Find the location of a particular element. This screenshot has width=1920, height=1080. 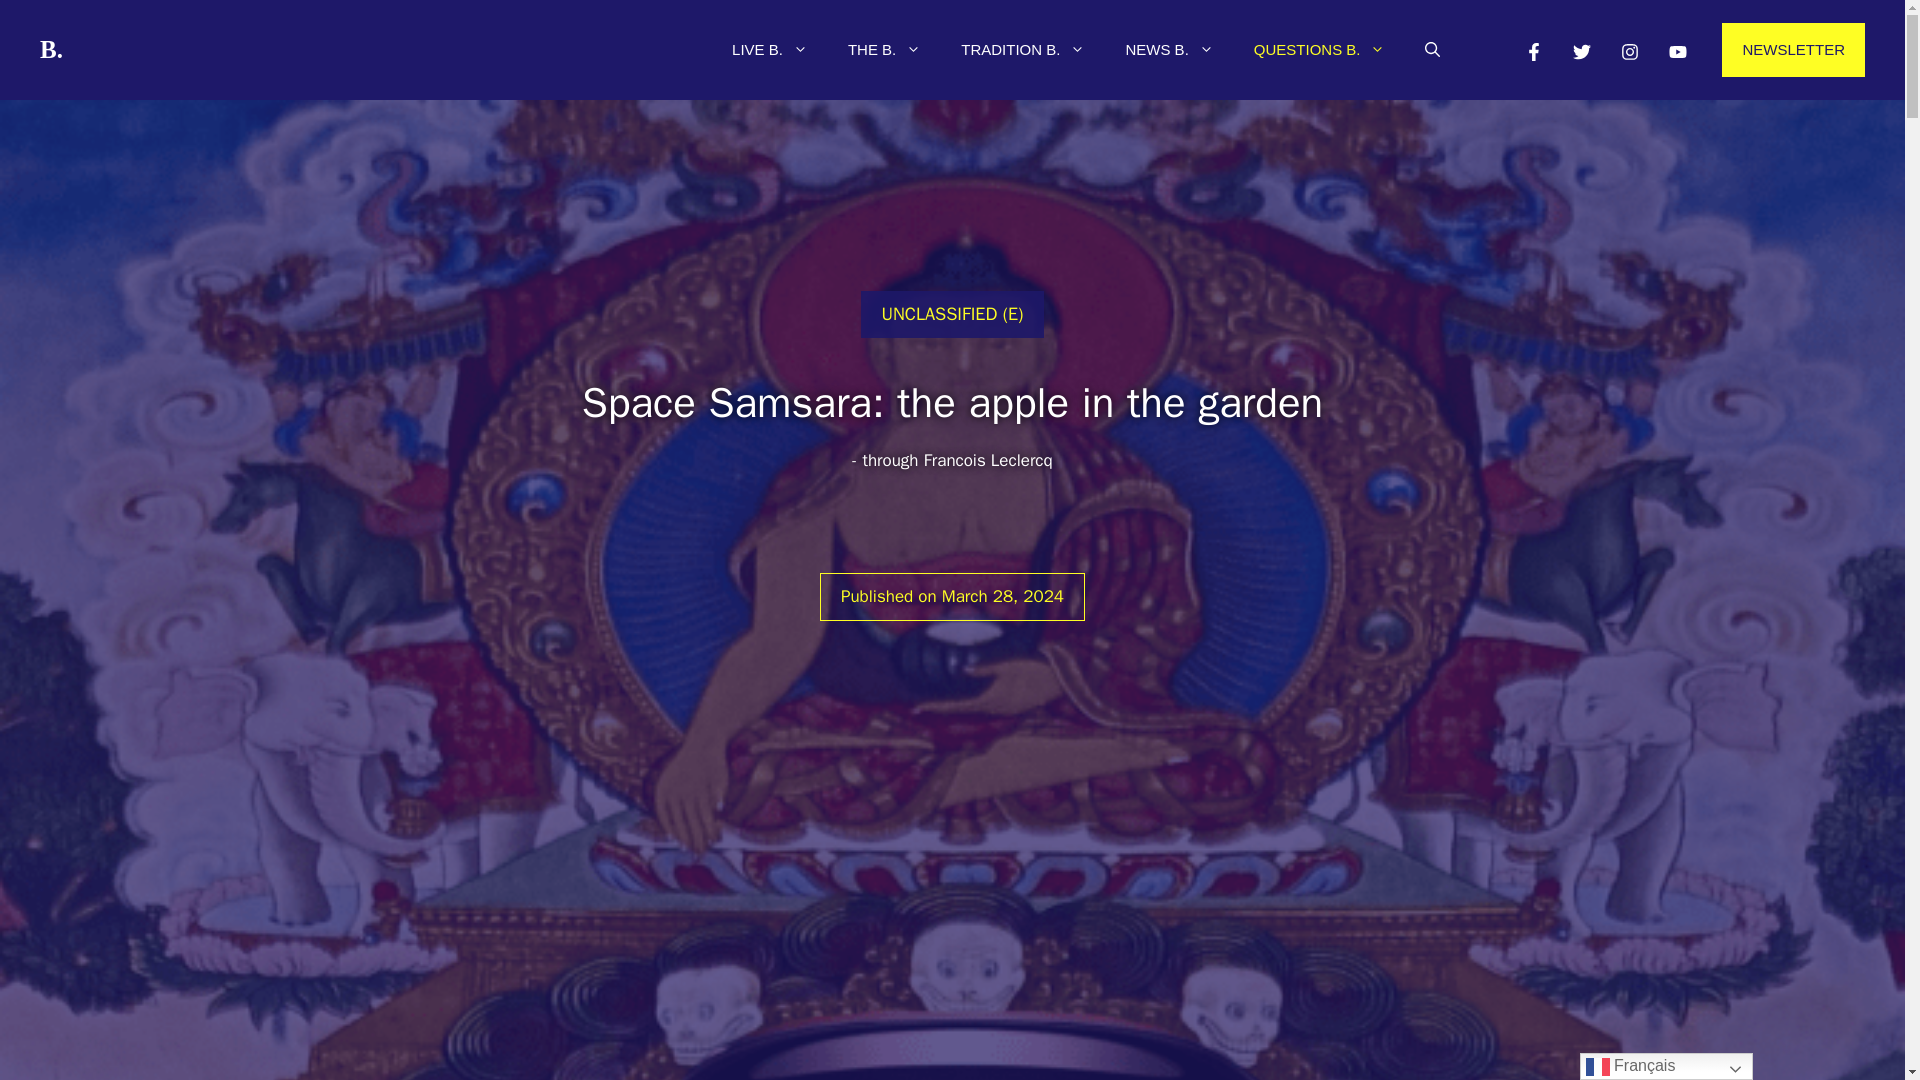

LIVE B. is located at coordinates (770, 50).